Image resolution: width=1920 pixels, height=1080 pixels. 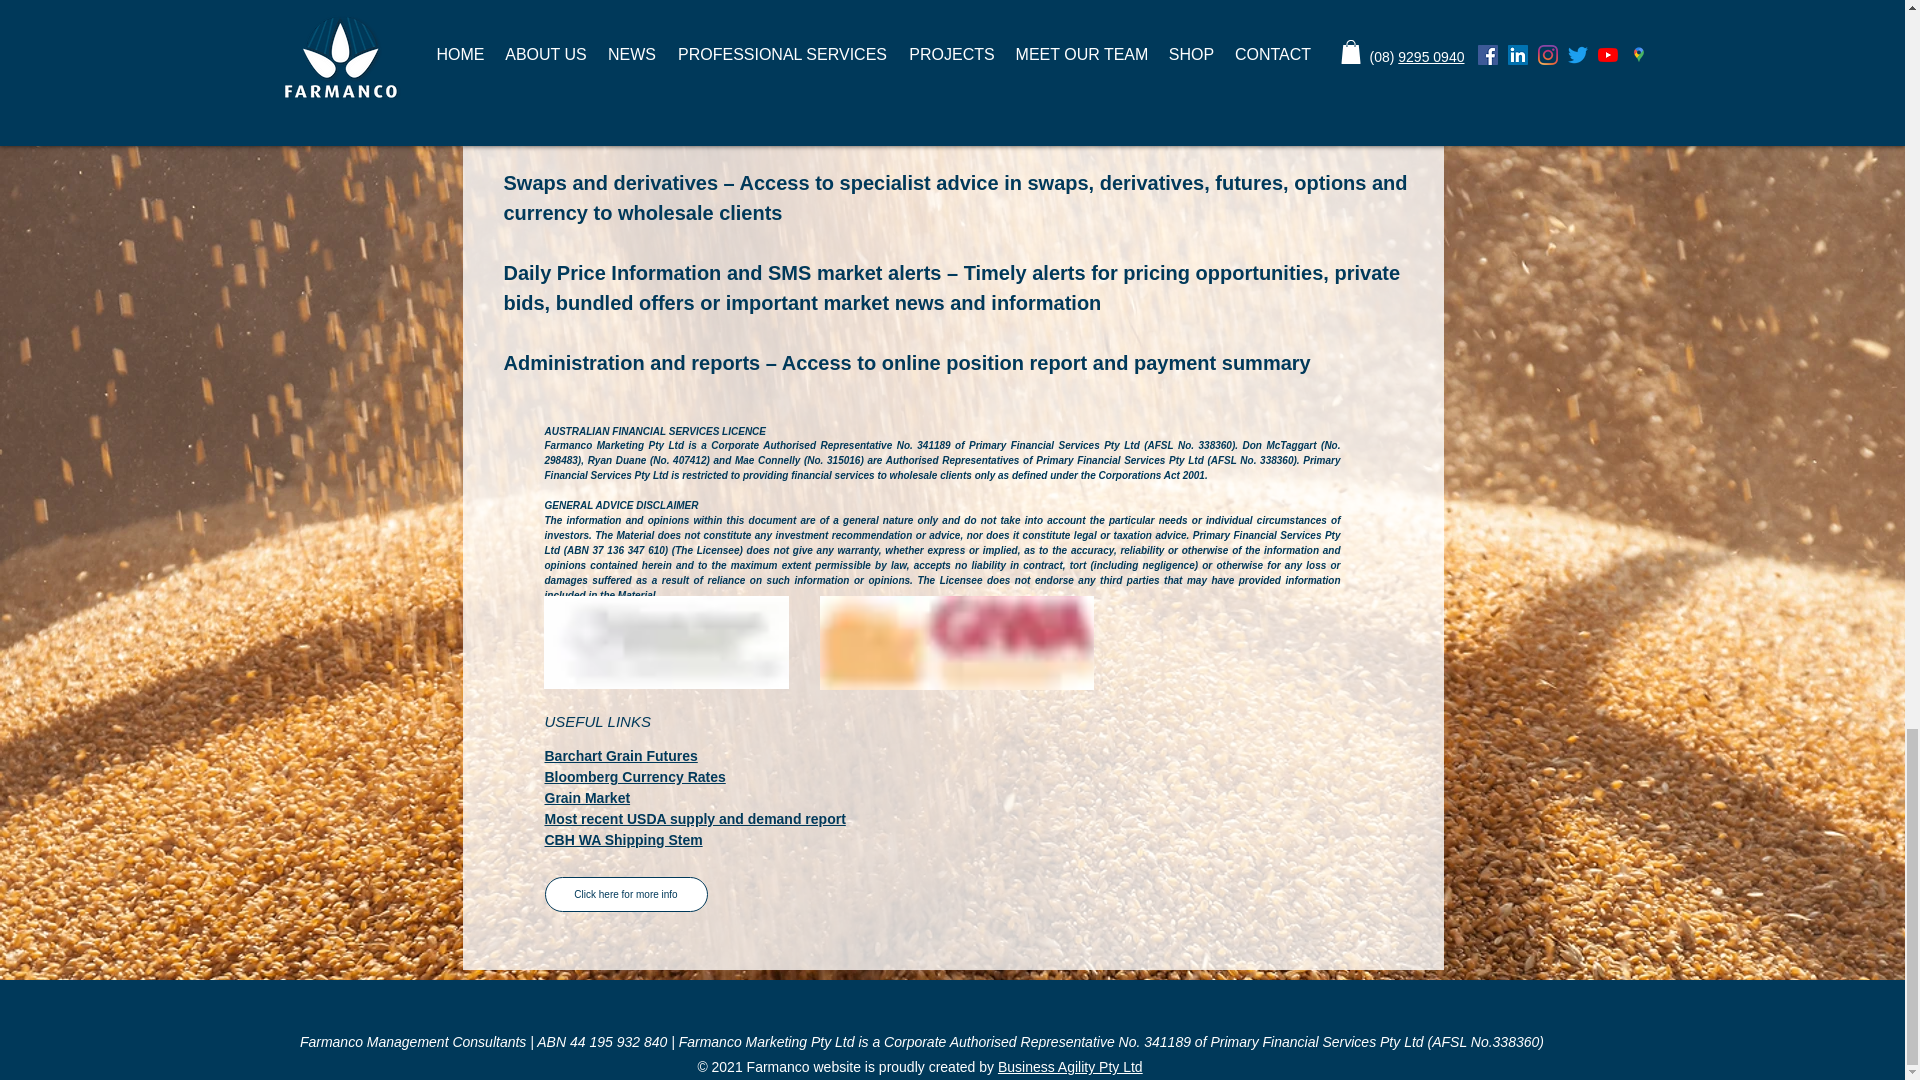 What do you see at coordinates (622, 839) in the screenshot?
I see `CBH WA Shipping Stem` at bounding box center [622, 839].